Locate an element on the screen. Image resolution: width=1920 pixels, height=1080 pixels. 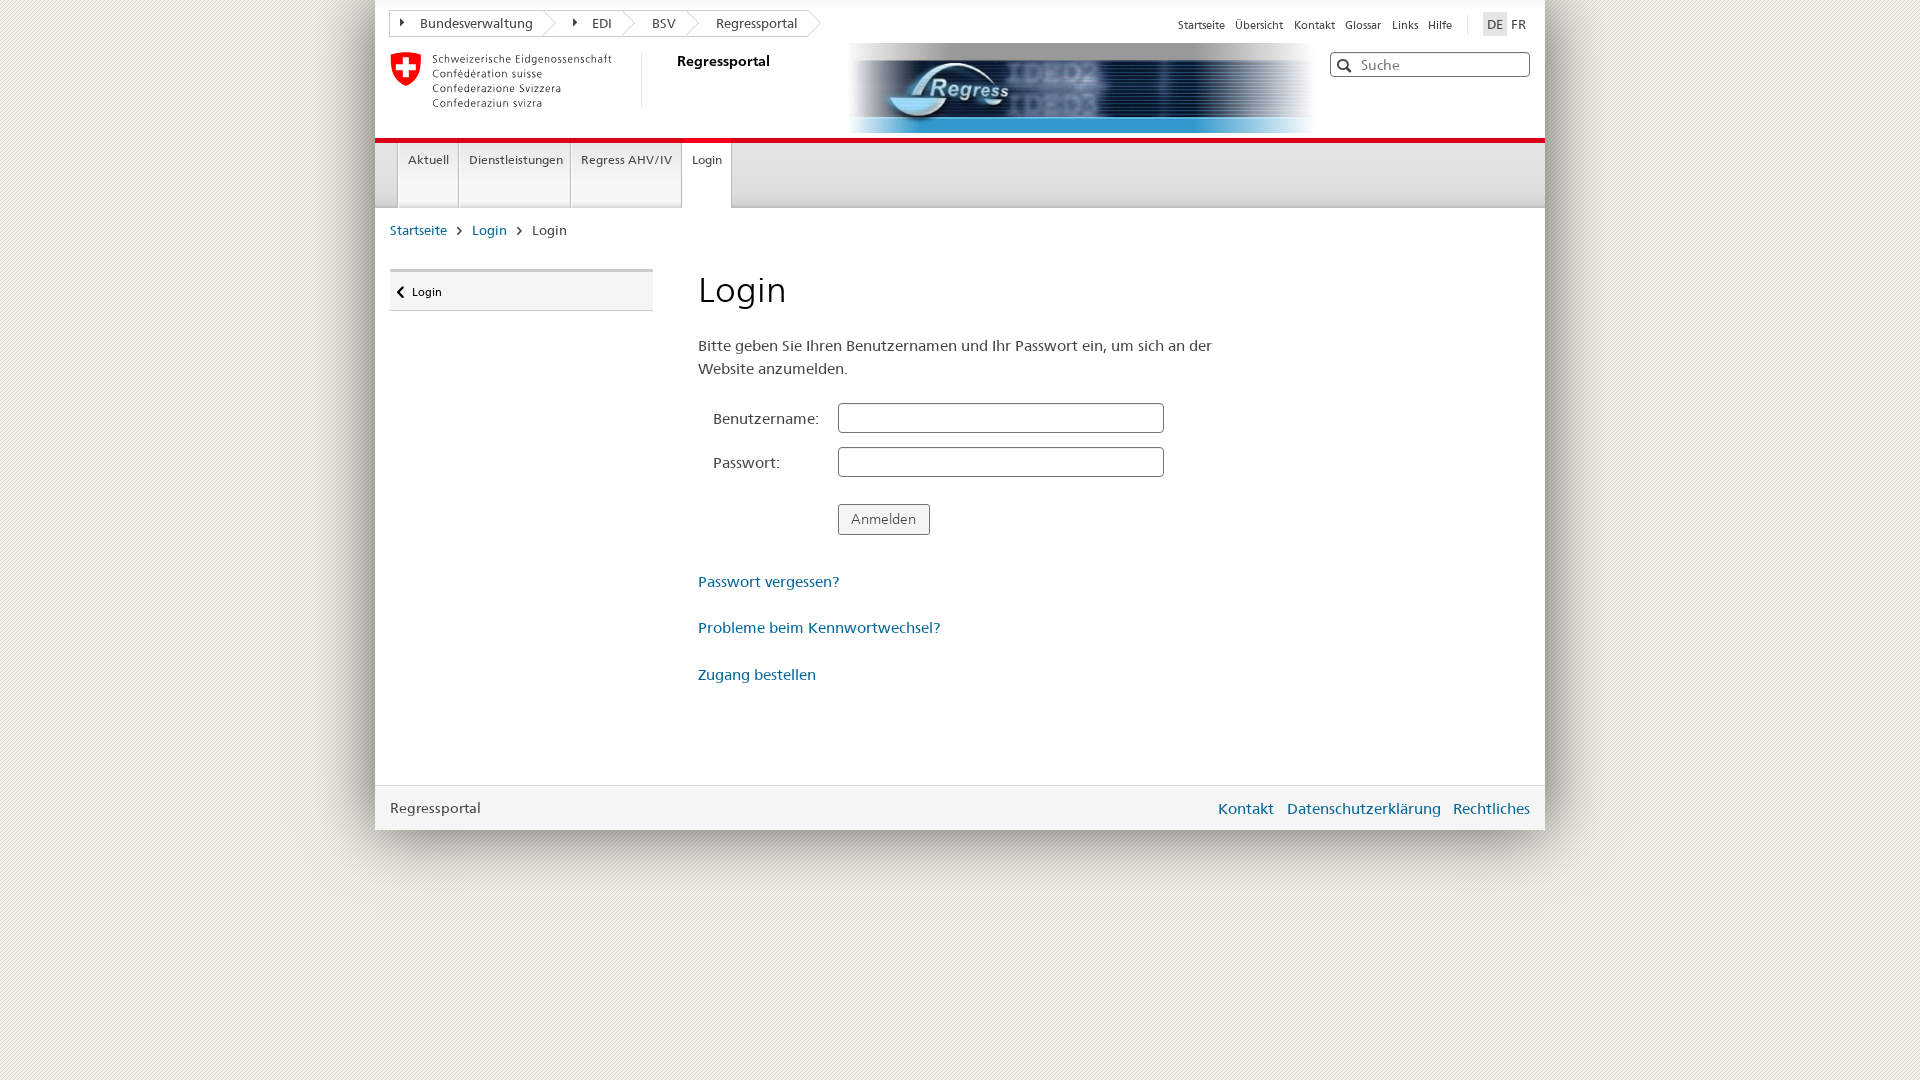
Regressportal is located at coordinates (675, 80).